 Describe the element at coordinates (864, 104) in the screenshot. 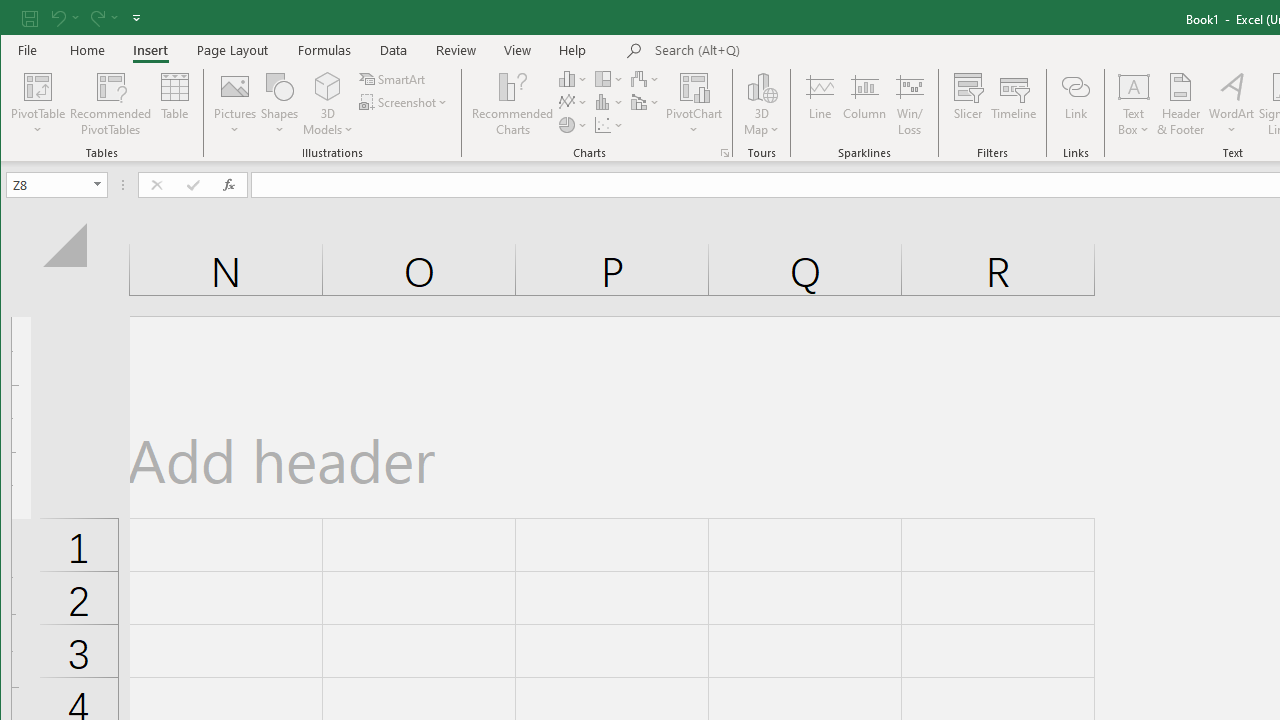

I see `Column` at that location.